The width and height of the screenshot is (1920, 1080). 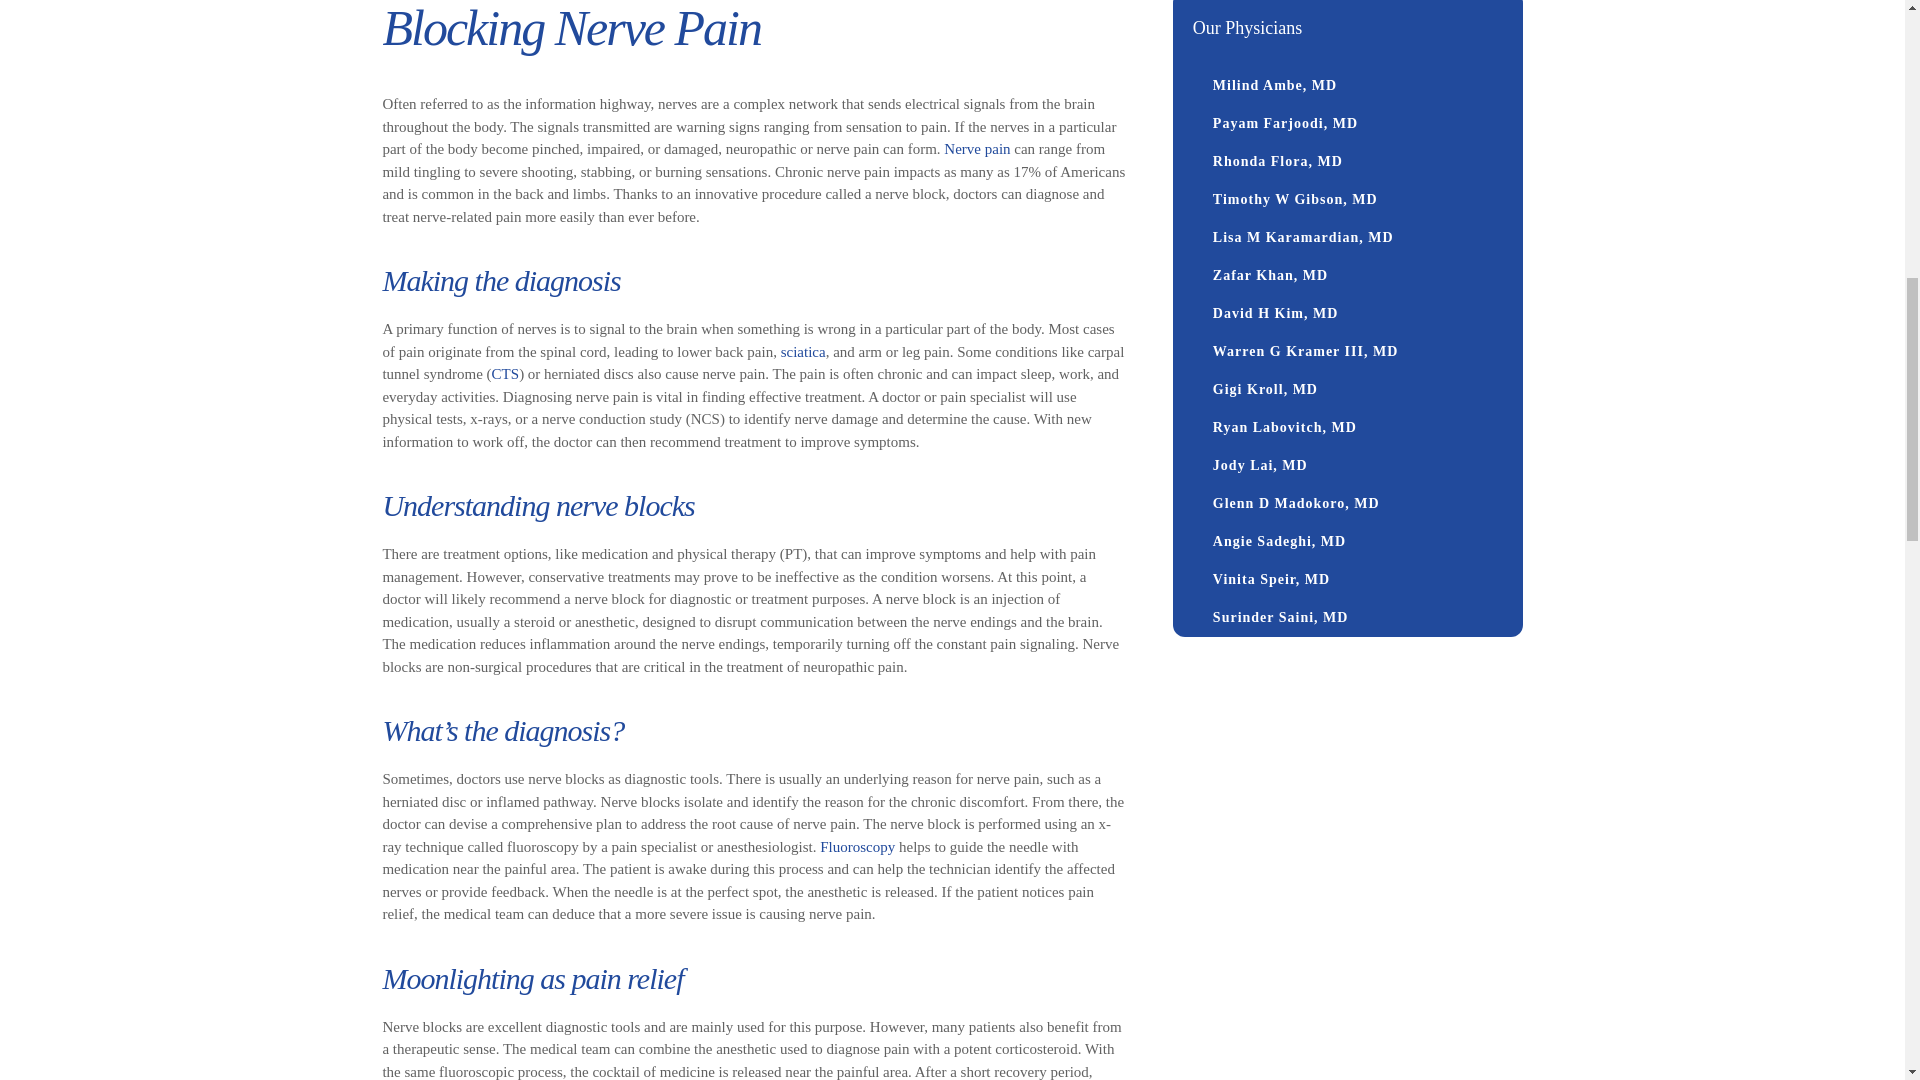 What do you see at coordinates (1346, 352) in the screenshot?
I see `Warren G Kramer III, MD` at bounding box center [1346, 352].